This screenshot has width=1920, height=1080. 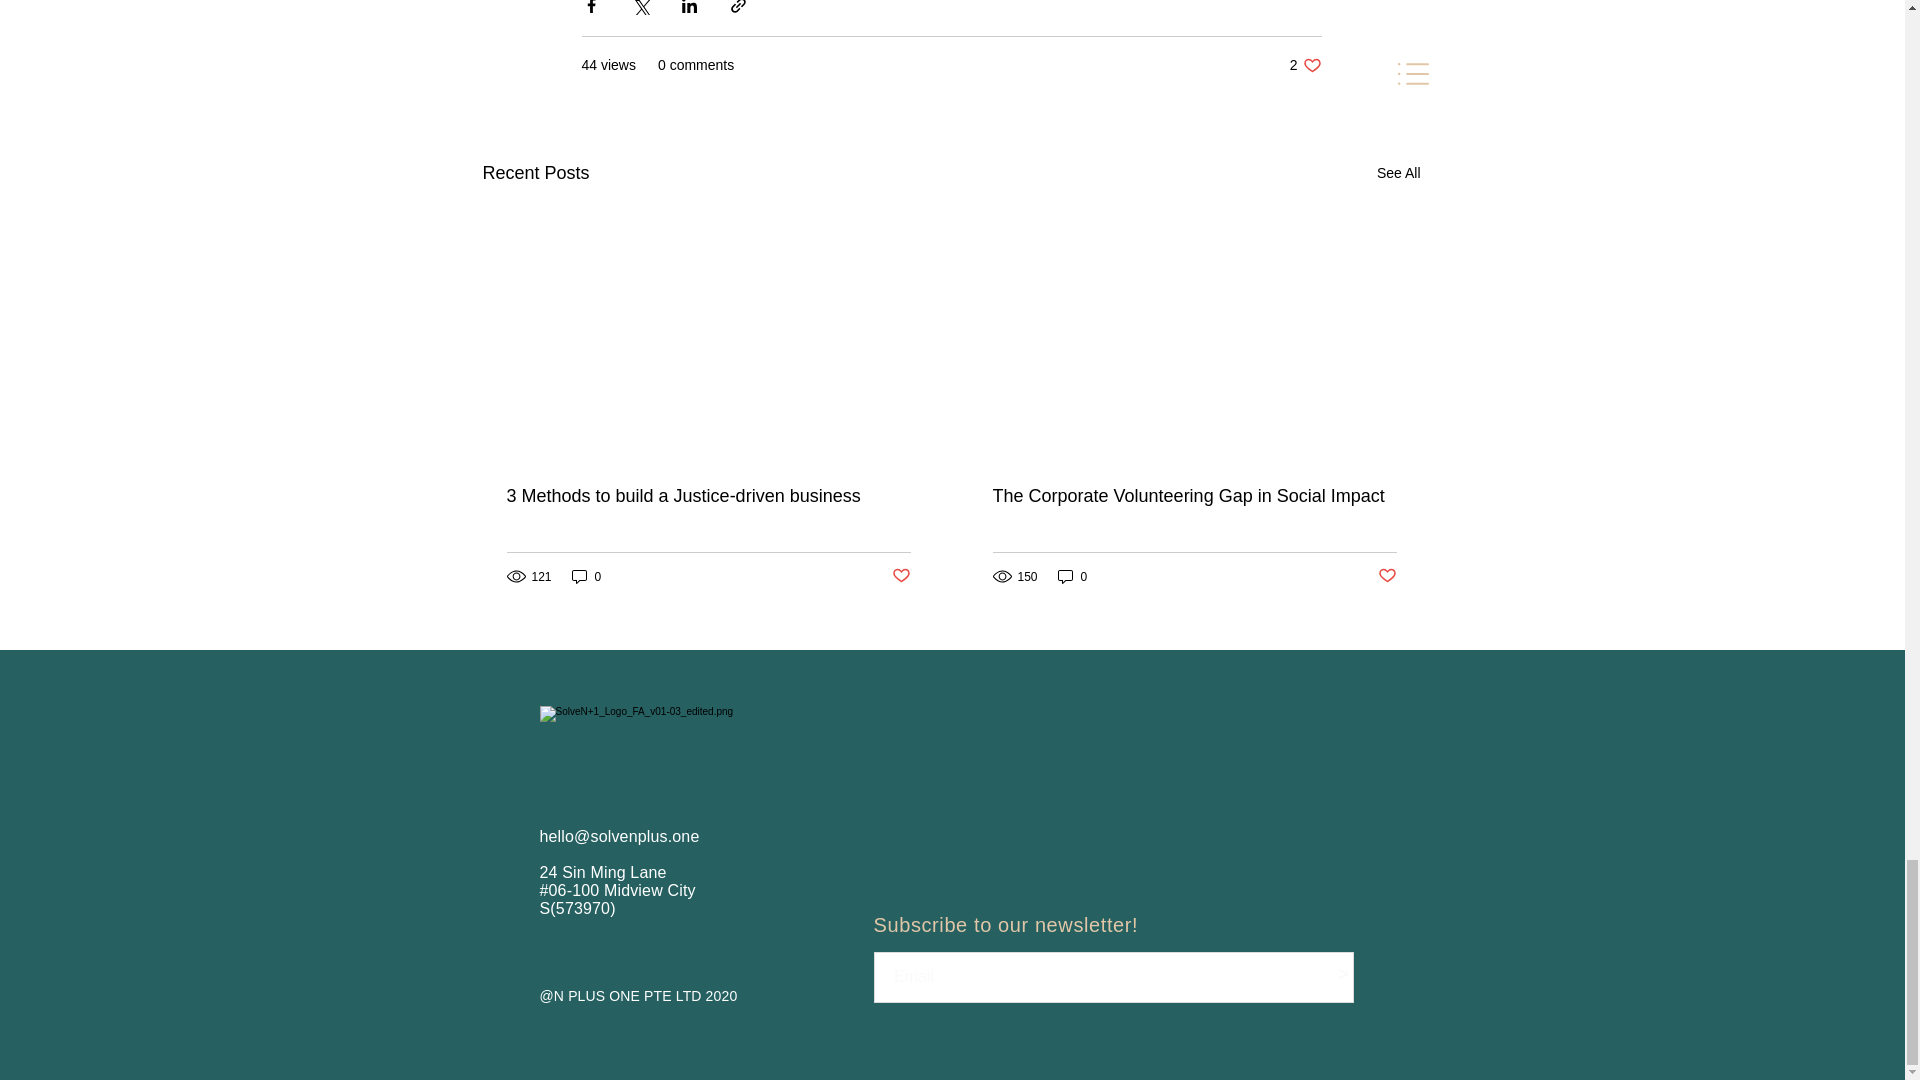 What do you see at coordinates (708, 496) in the screenshot?
I see `3 Methods to build a Justice-driven business` at bounding box center [708, 496].